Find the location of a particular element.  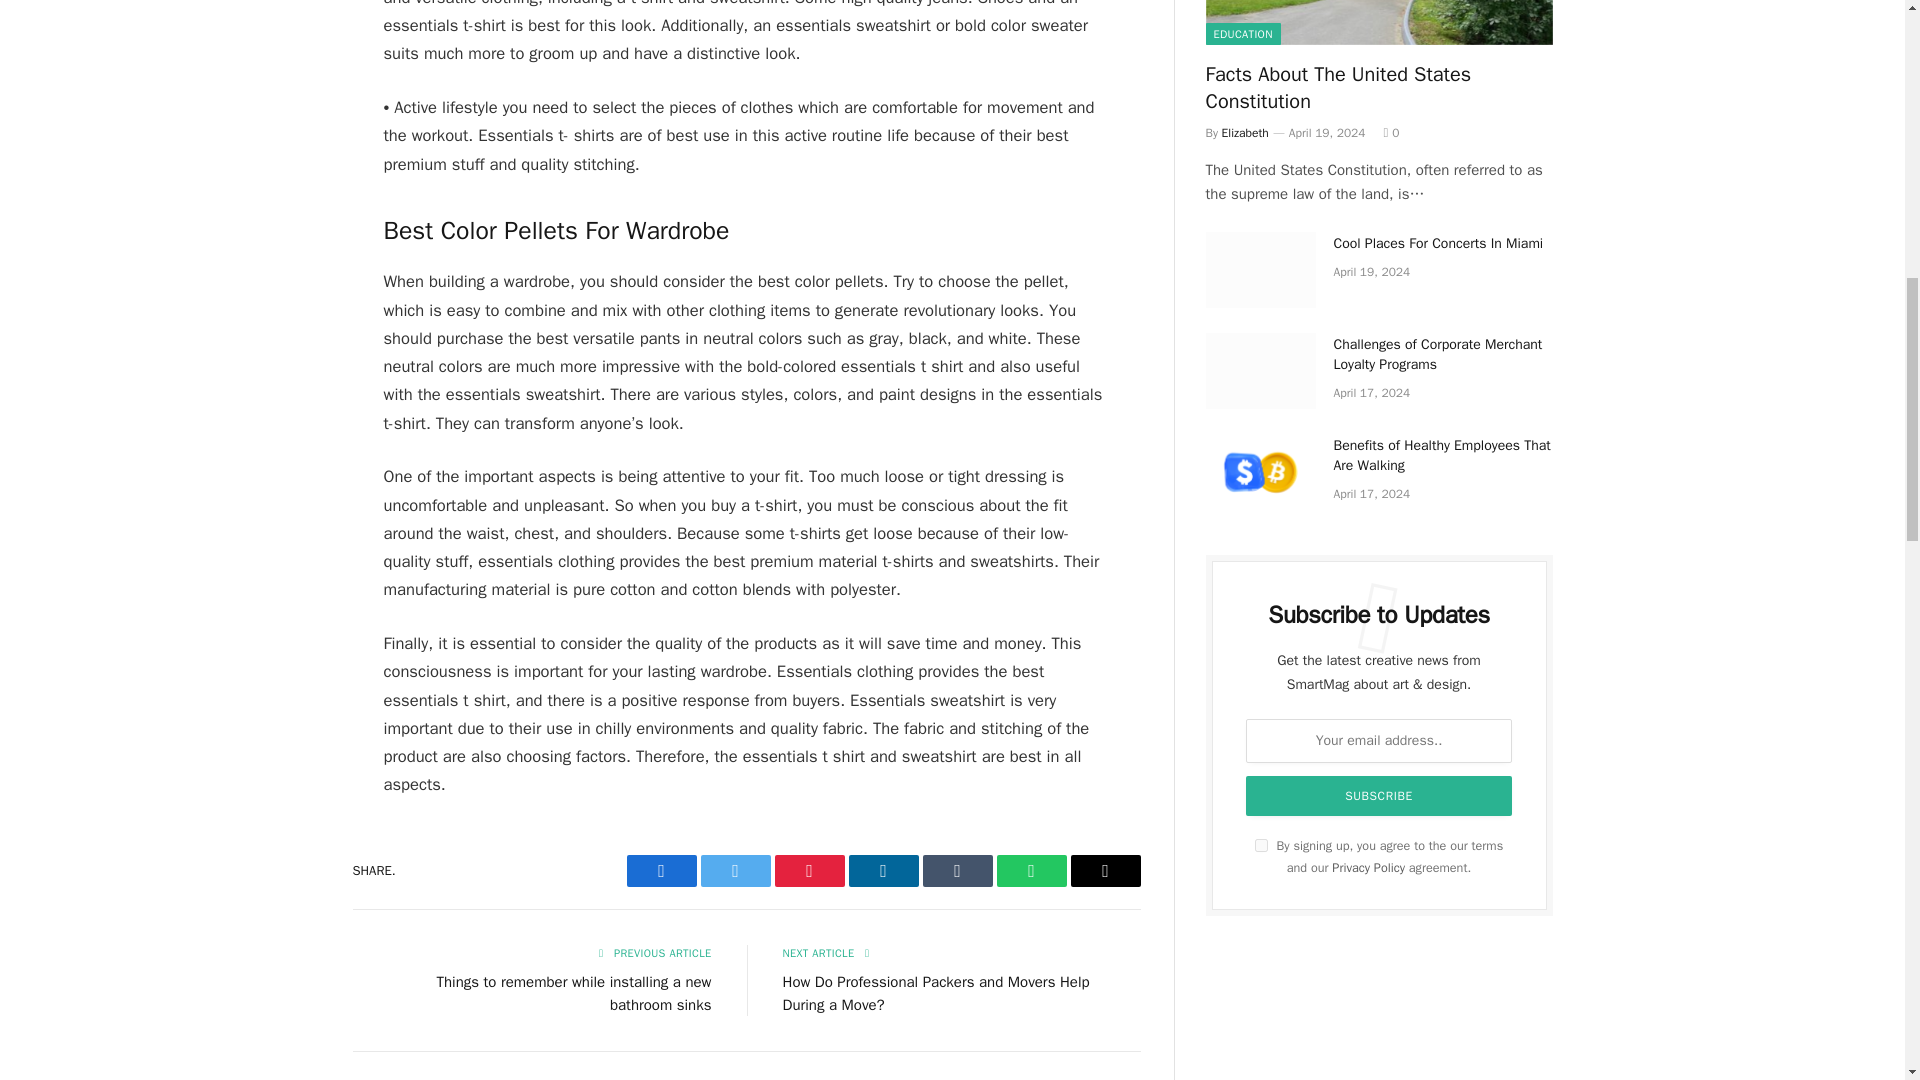

on is located at coordinates (1261, 846).